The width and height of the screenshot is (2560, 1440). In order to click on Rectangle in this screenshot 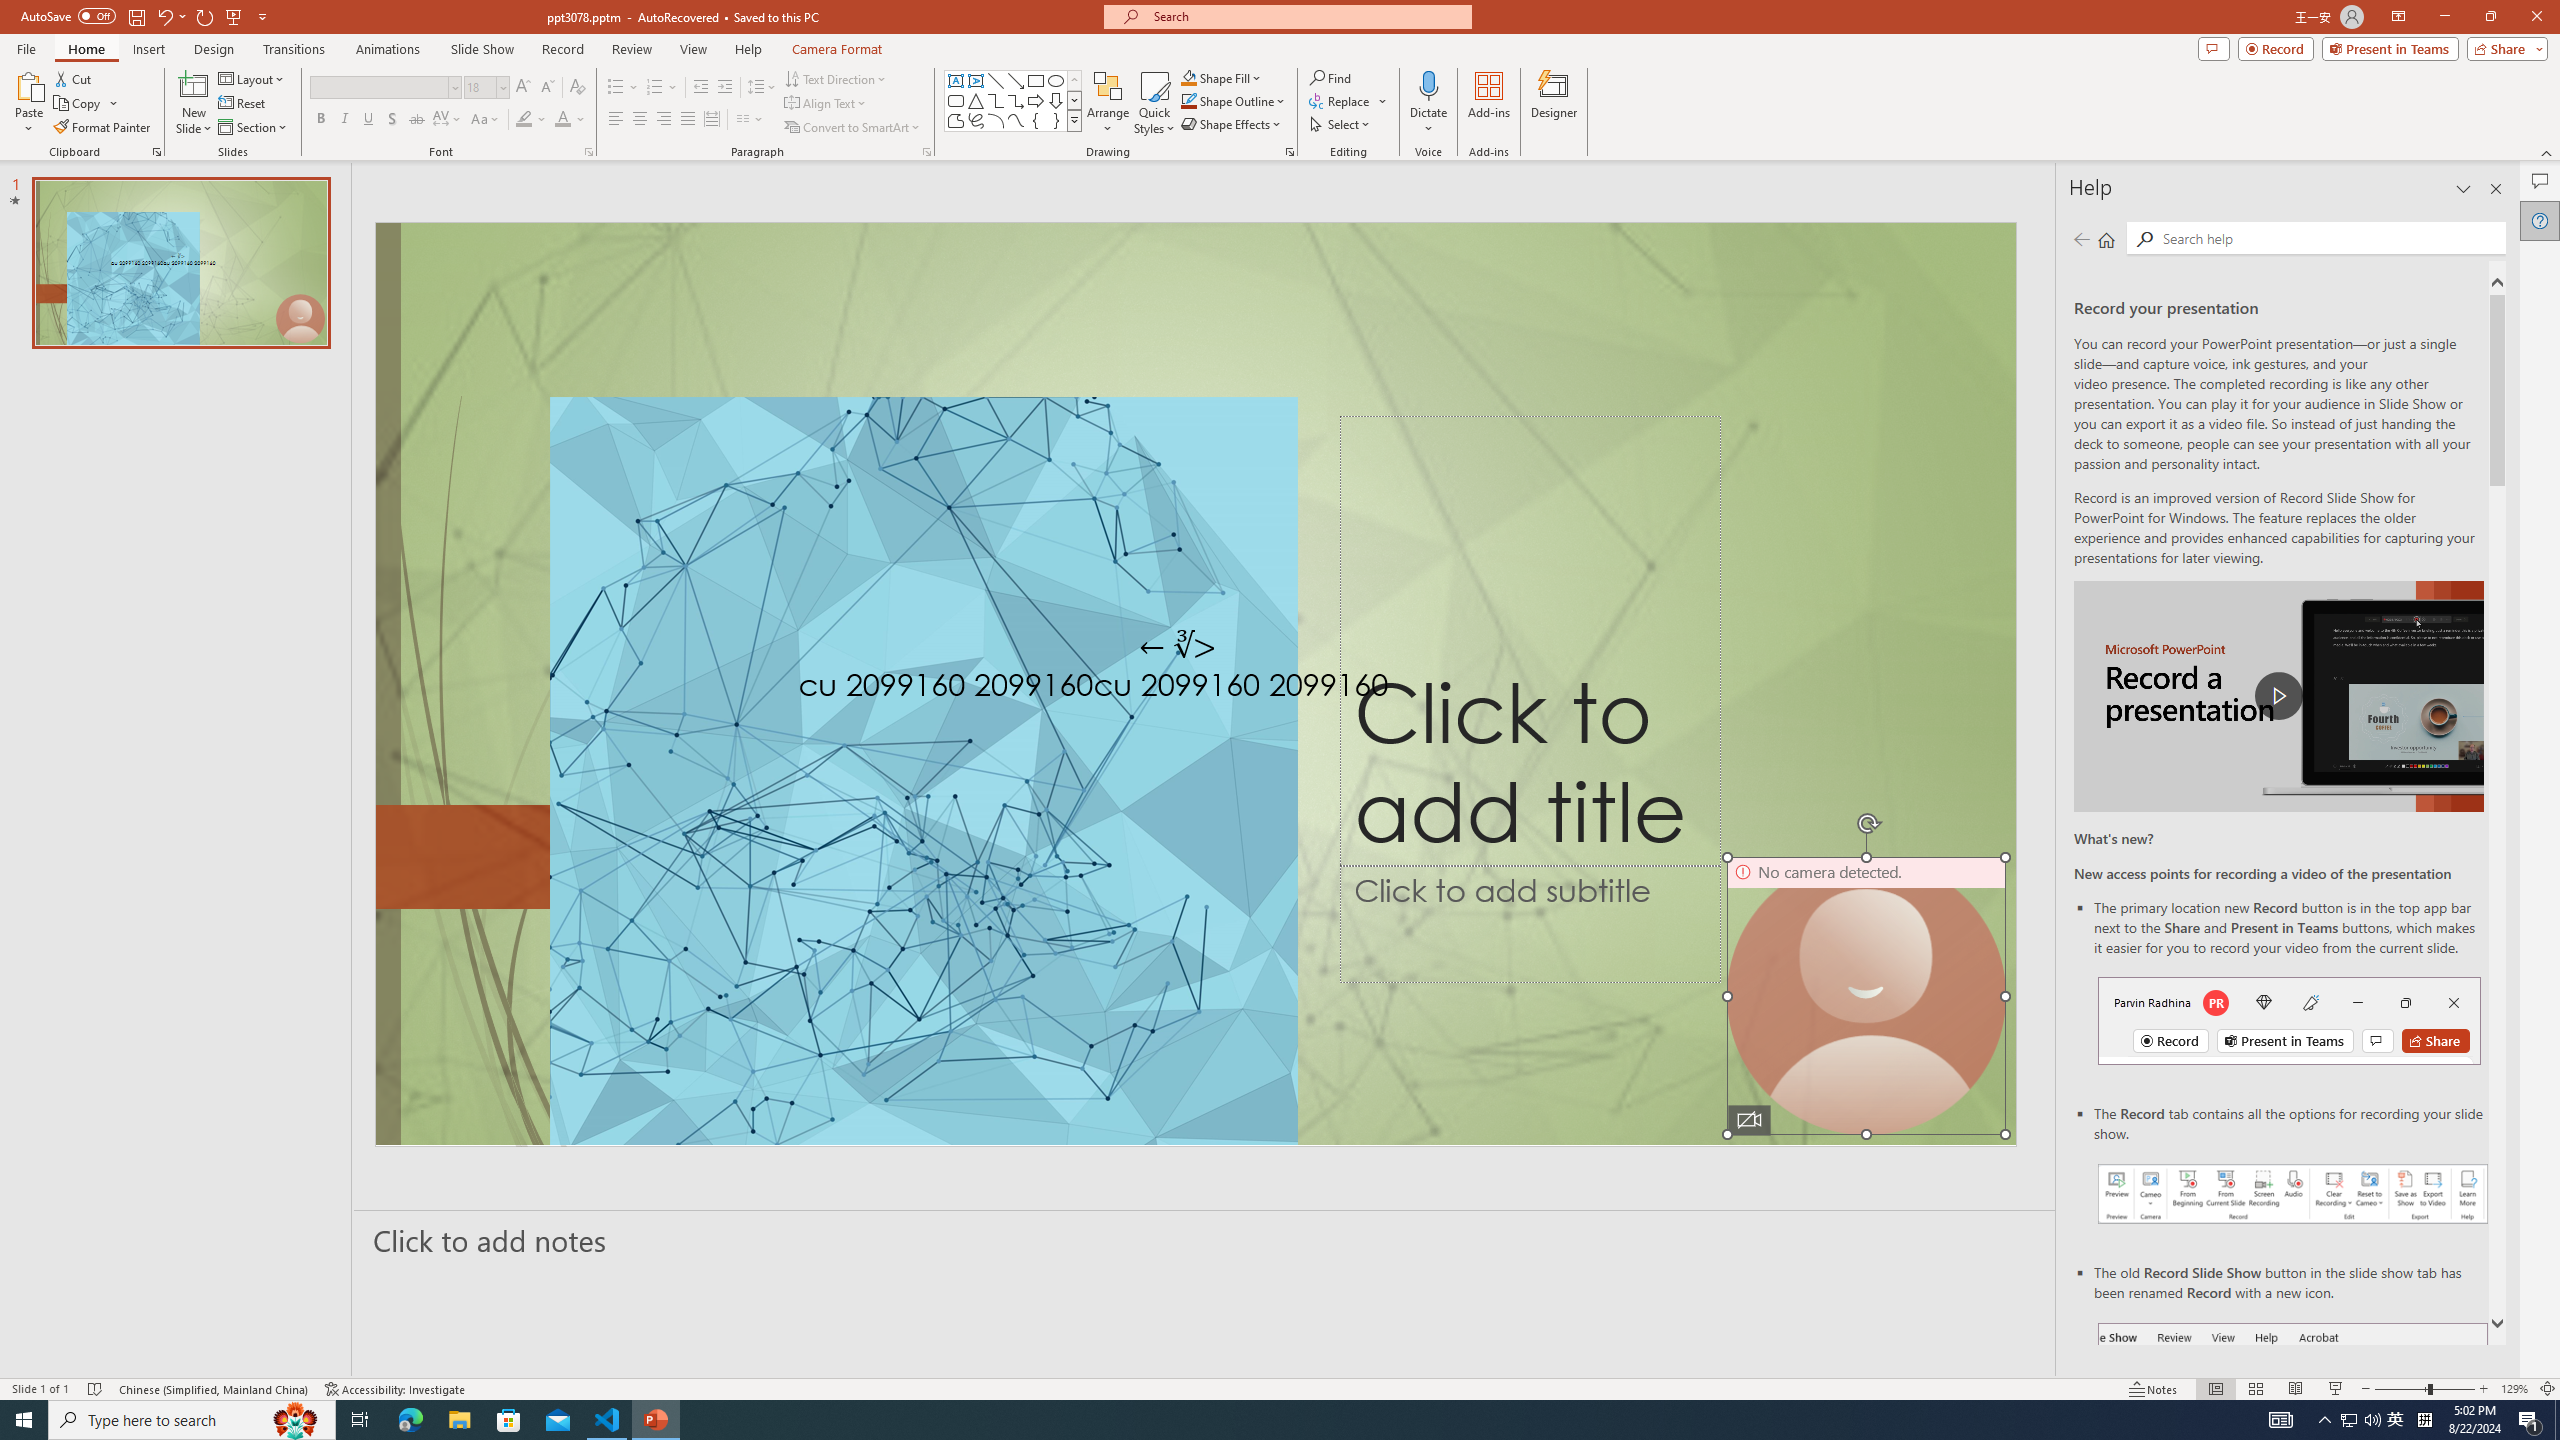, I will do `click(1036, 80)`.